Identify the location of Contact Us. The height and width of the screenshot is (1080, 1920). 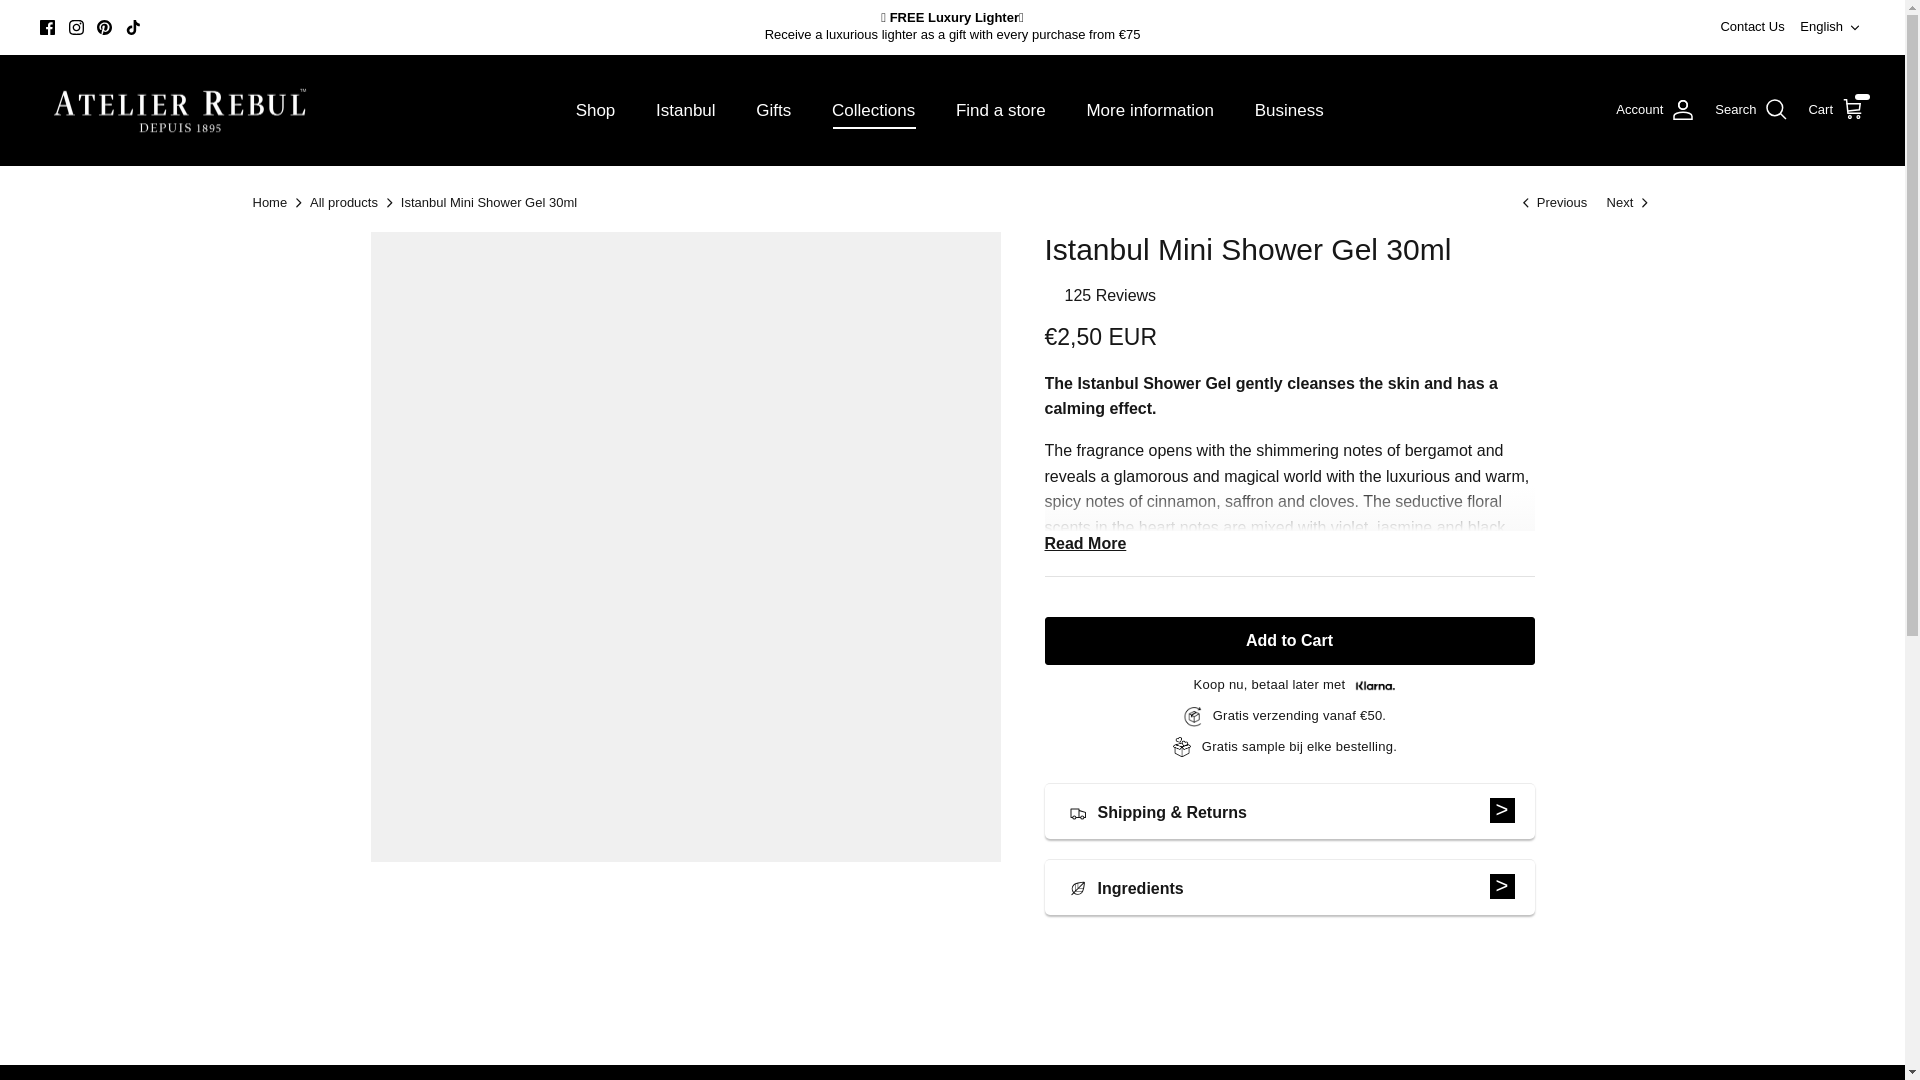
(1752, 27).